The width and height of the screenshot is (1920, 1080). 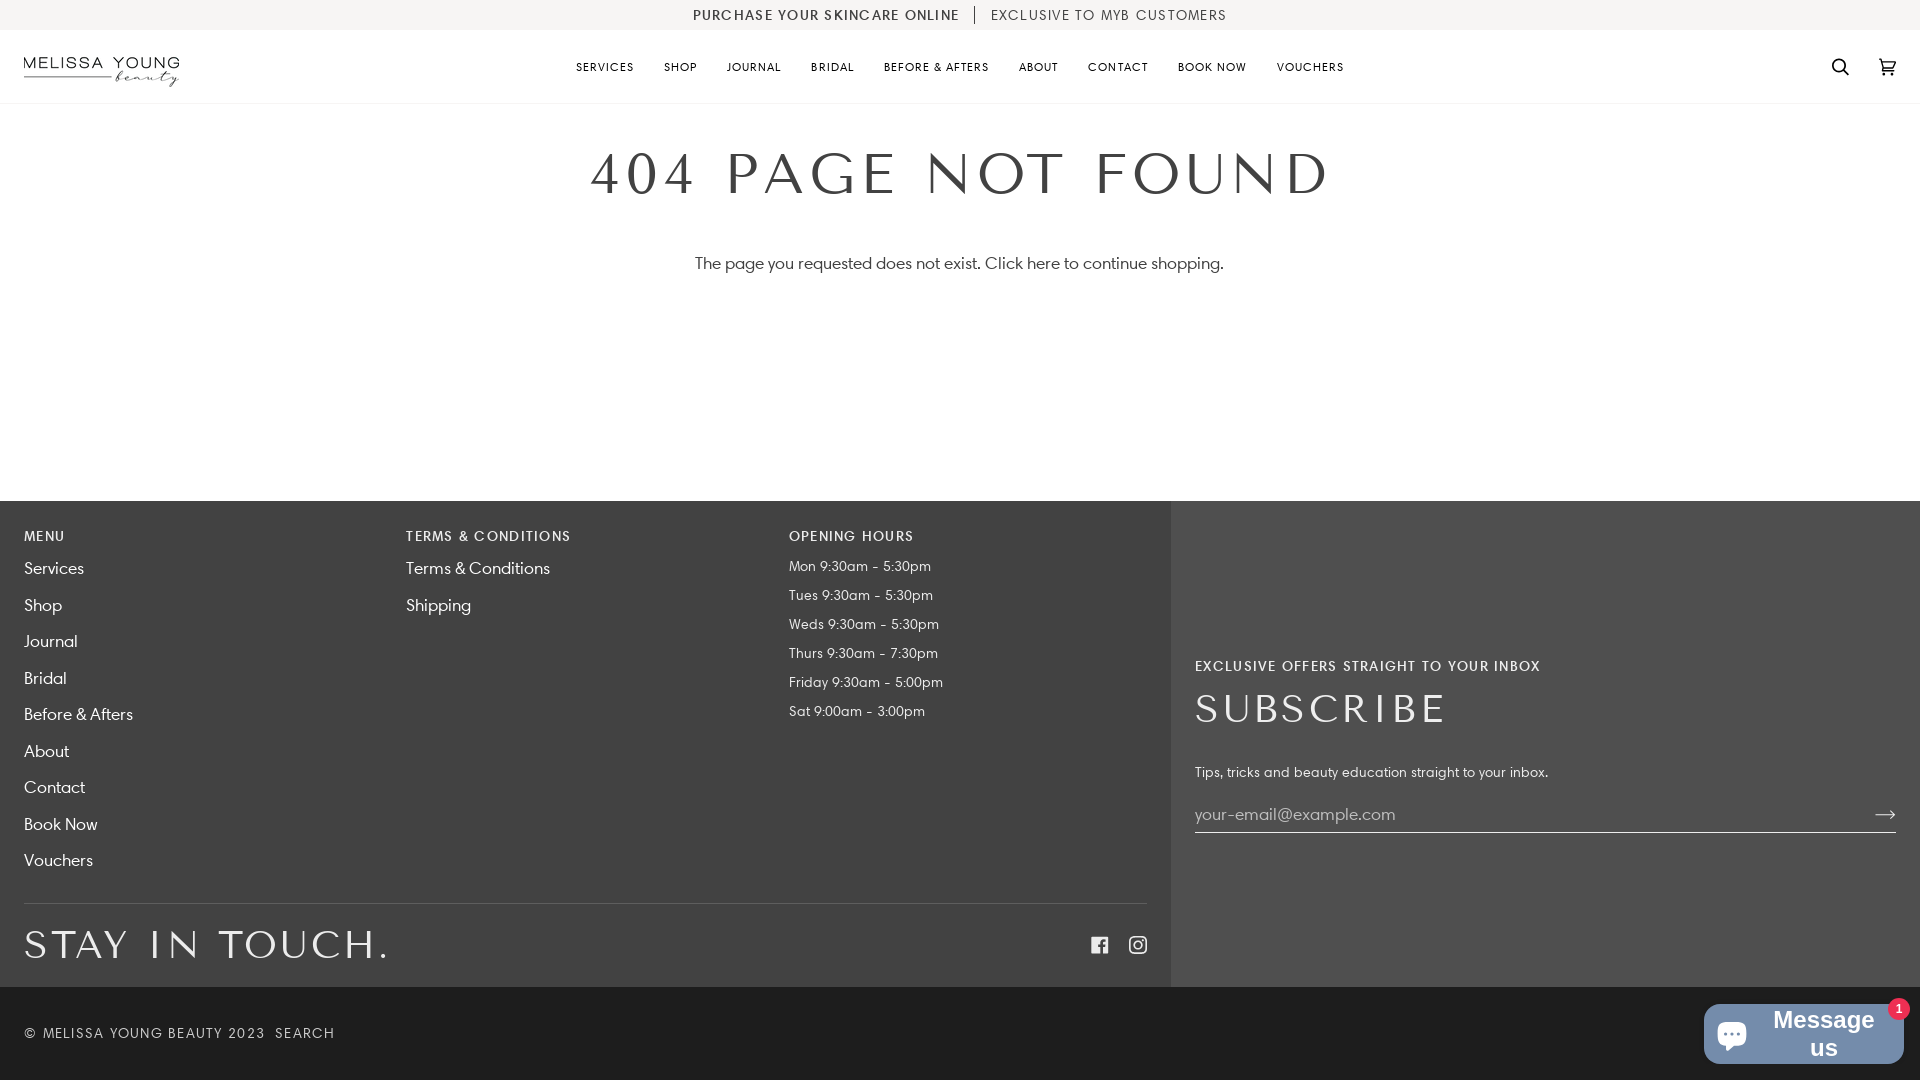 I want to click on Shipping, so click(x=438, y=604).